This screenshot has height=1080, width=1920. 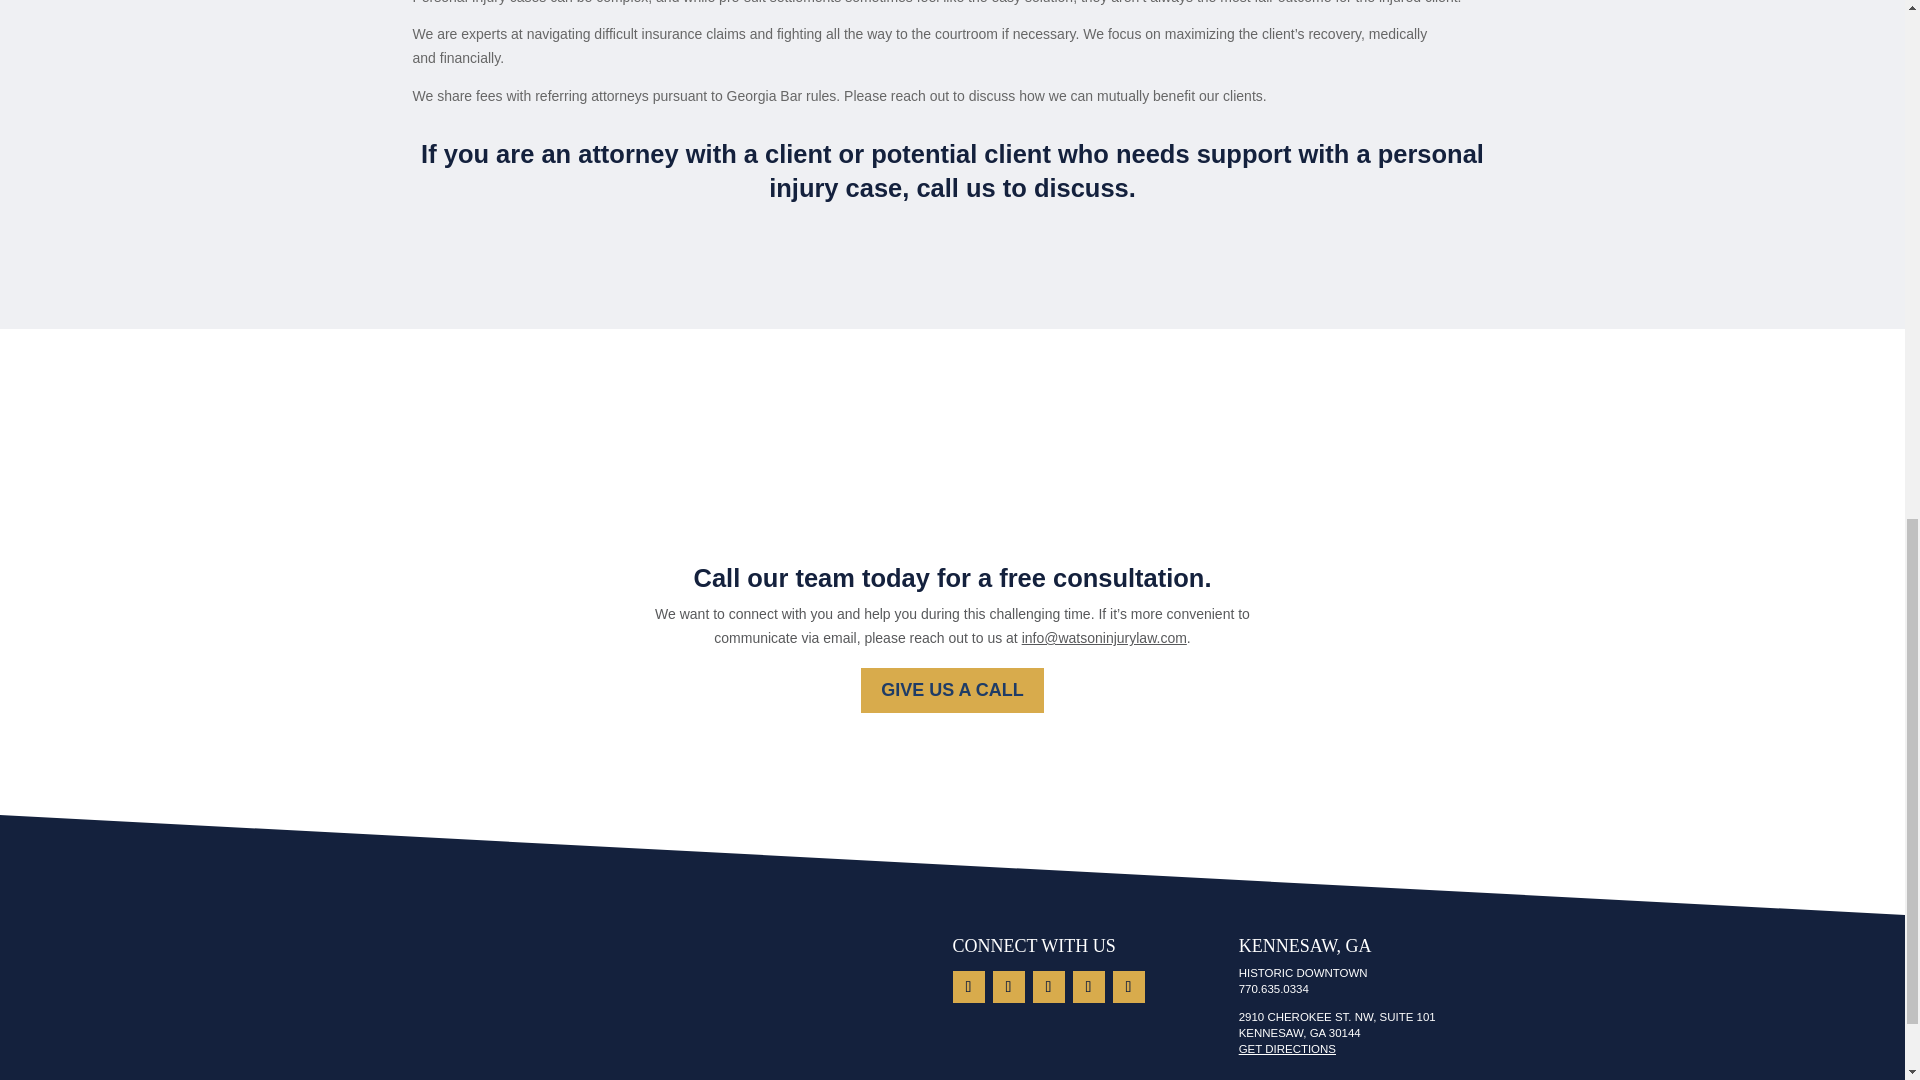 I want to click on Follow on Mail, so click(x=1128, y=986).